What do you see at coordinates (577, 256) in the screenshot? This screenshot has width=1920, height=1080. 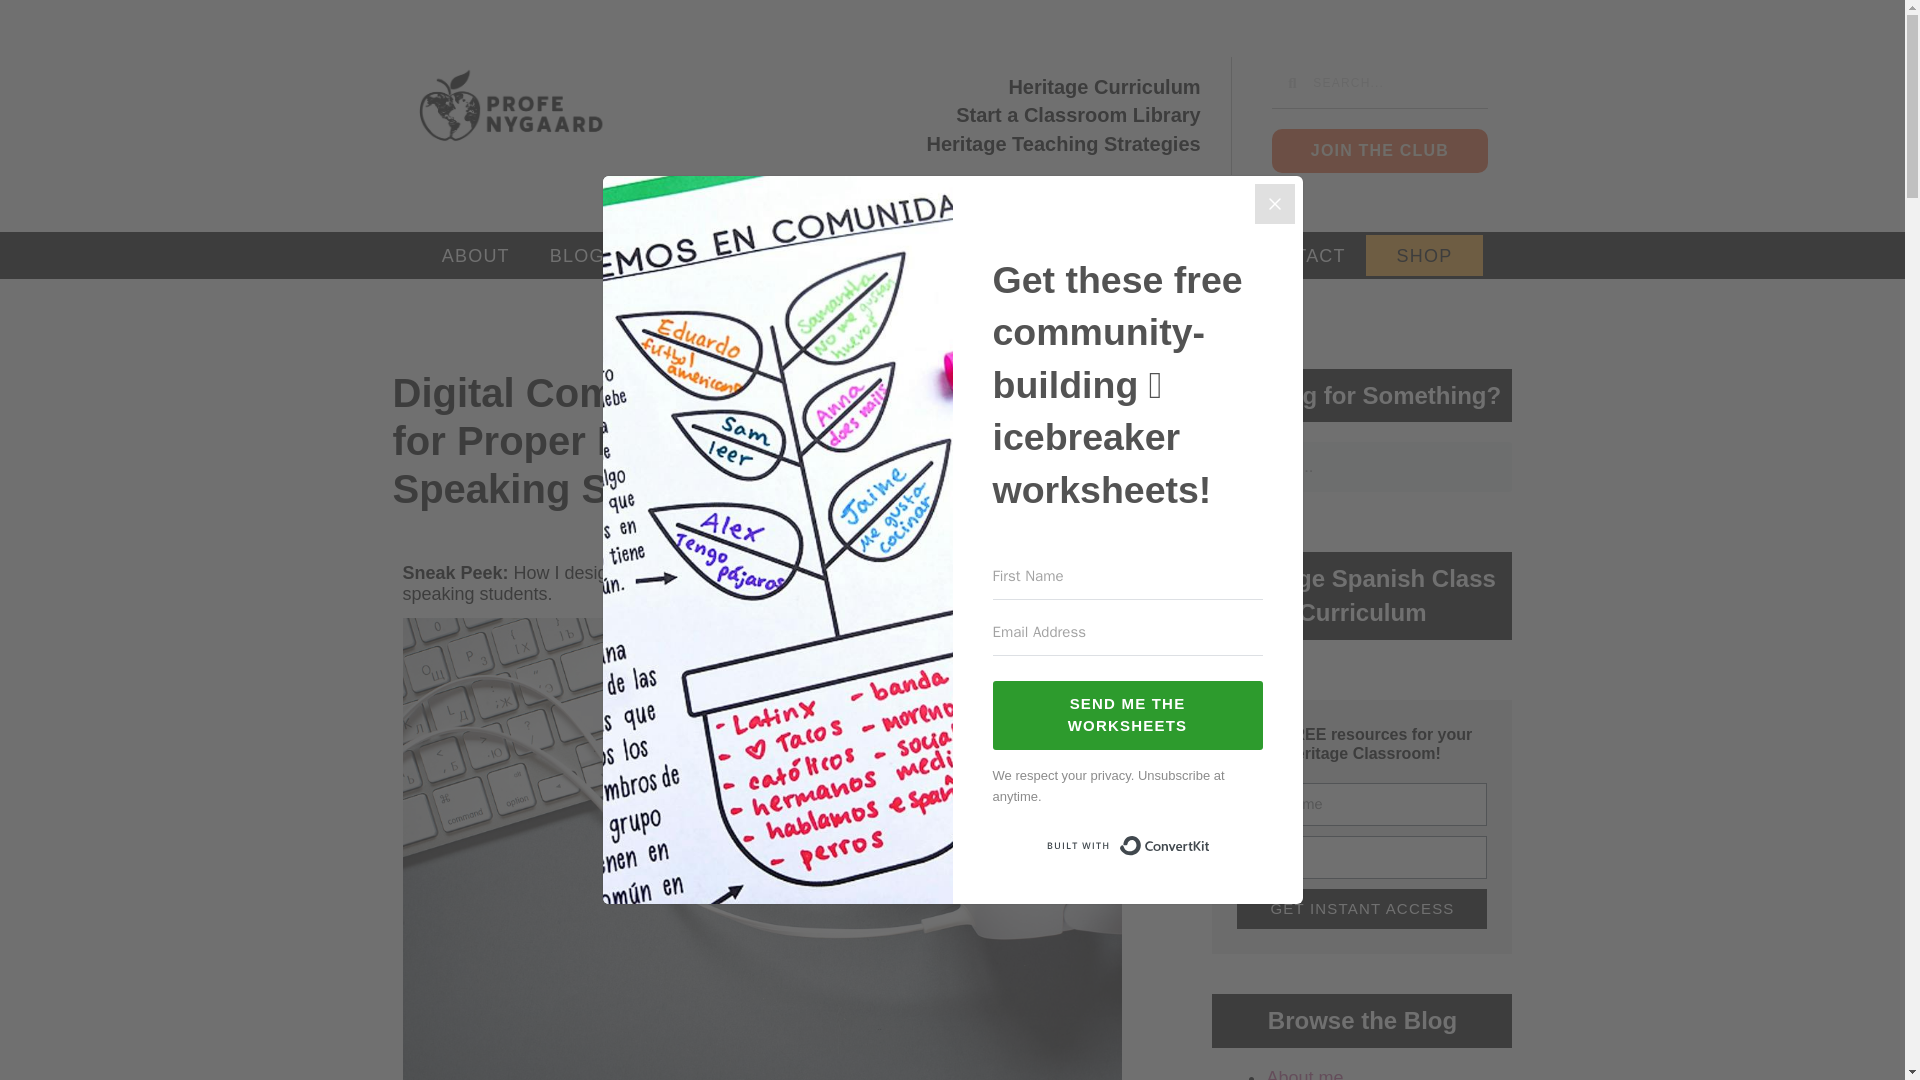 I see `BLOG` at bounding box center [577, 256].